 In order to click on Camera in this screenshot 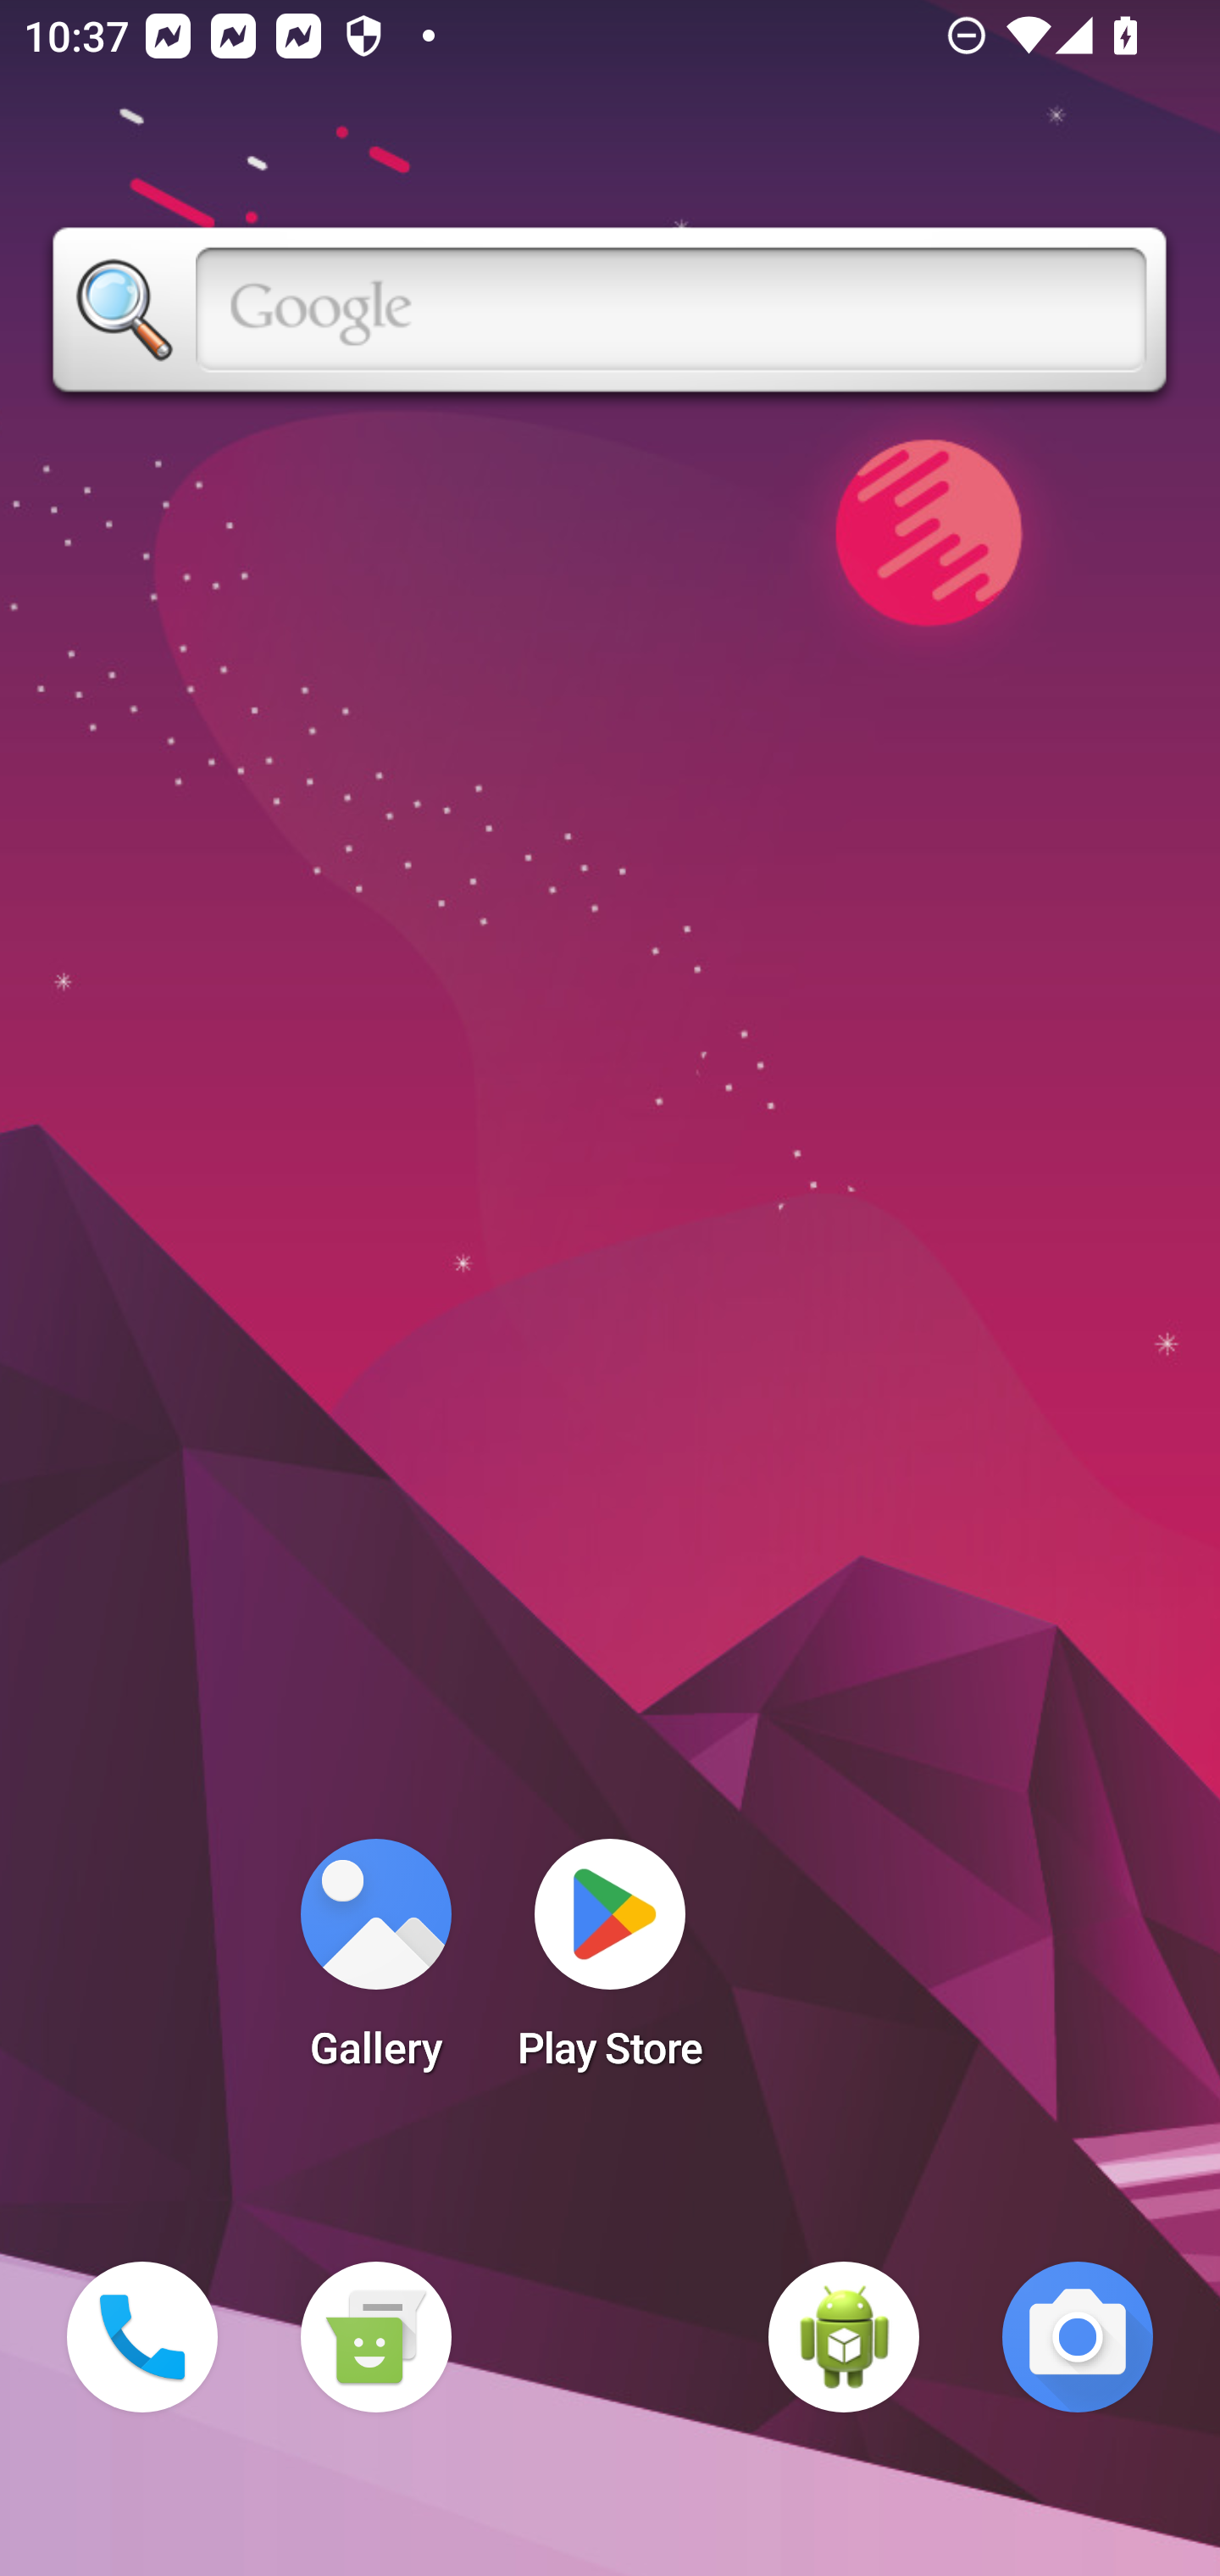, I will do `click(1078, 2337)`.